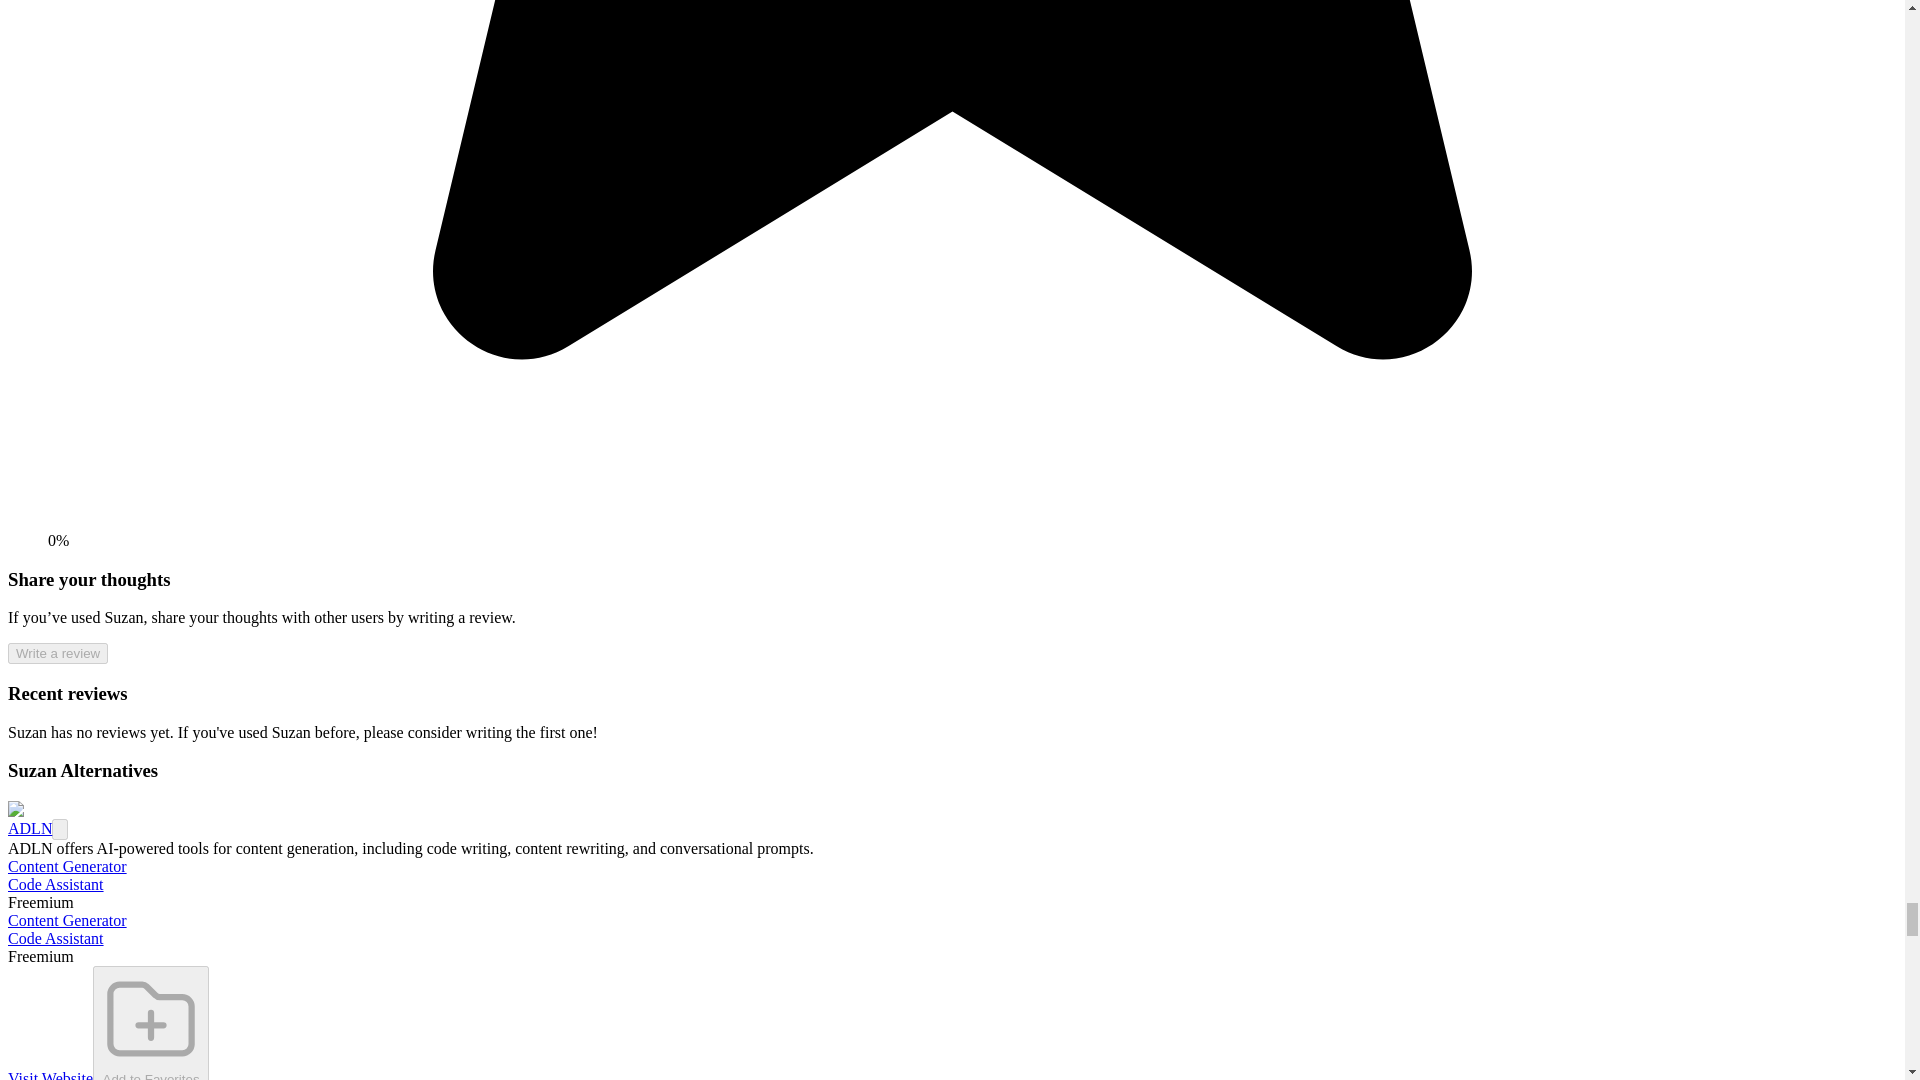 The width and height of the screenshot is (1920, 1080). What do you see at coordinates (55, 938) in the screenshot?
I see `Code Assistant` at bounding box center [55, 938].